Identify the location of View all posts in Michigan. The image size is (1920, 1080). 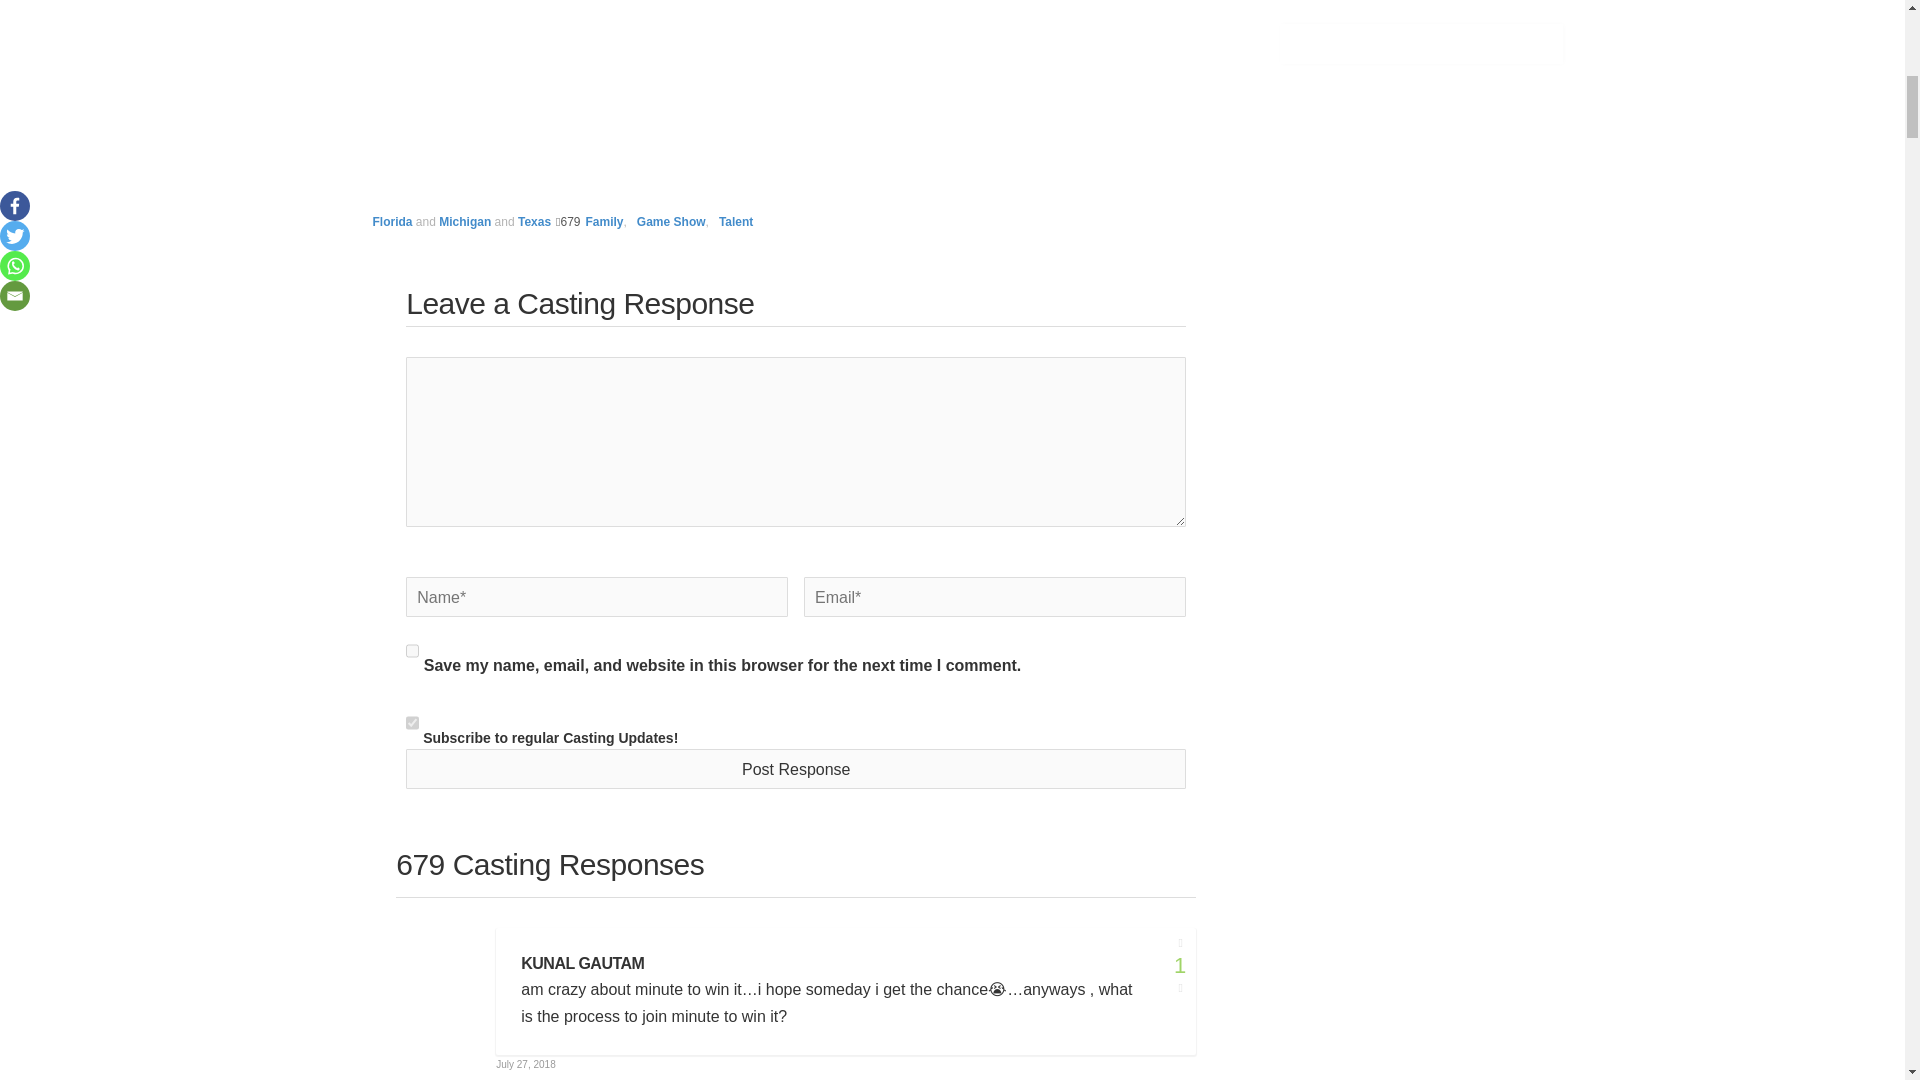
(465, 221).